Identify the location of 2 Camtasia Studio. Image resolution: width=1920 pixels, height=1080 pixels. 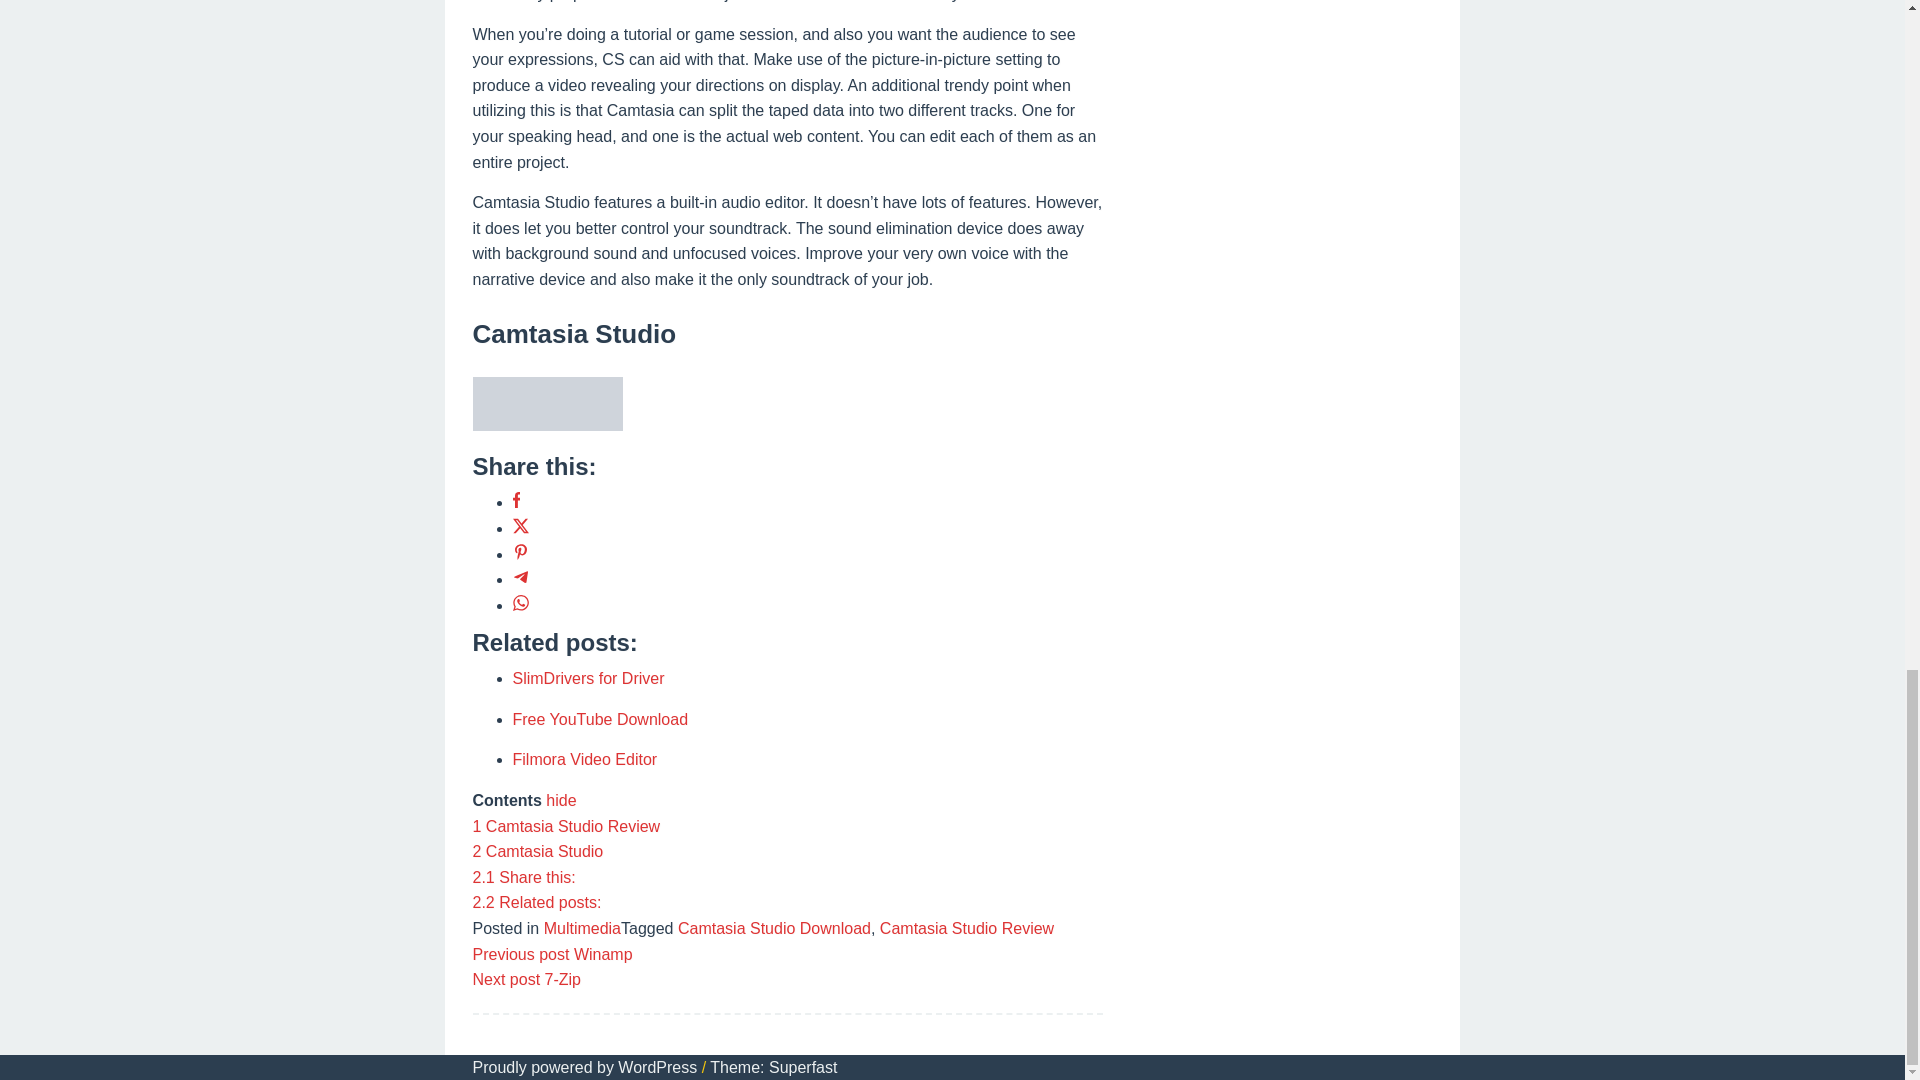
(537, 851).